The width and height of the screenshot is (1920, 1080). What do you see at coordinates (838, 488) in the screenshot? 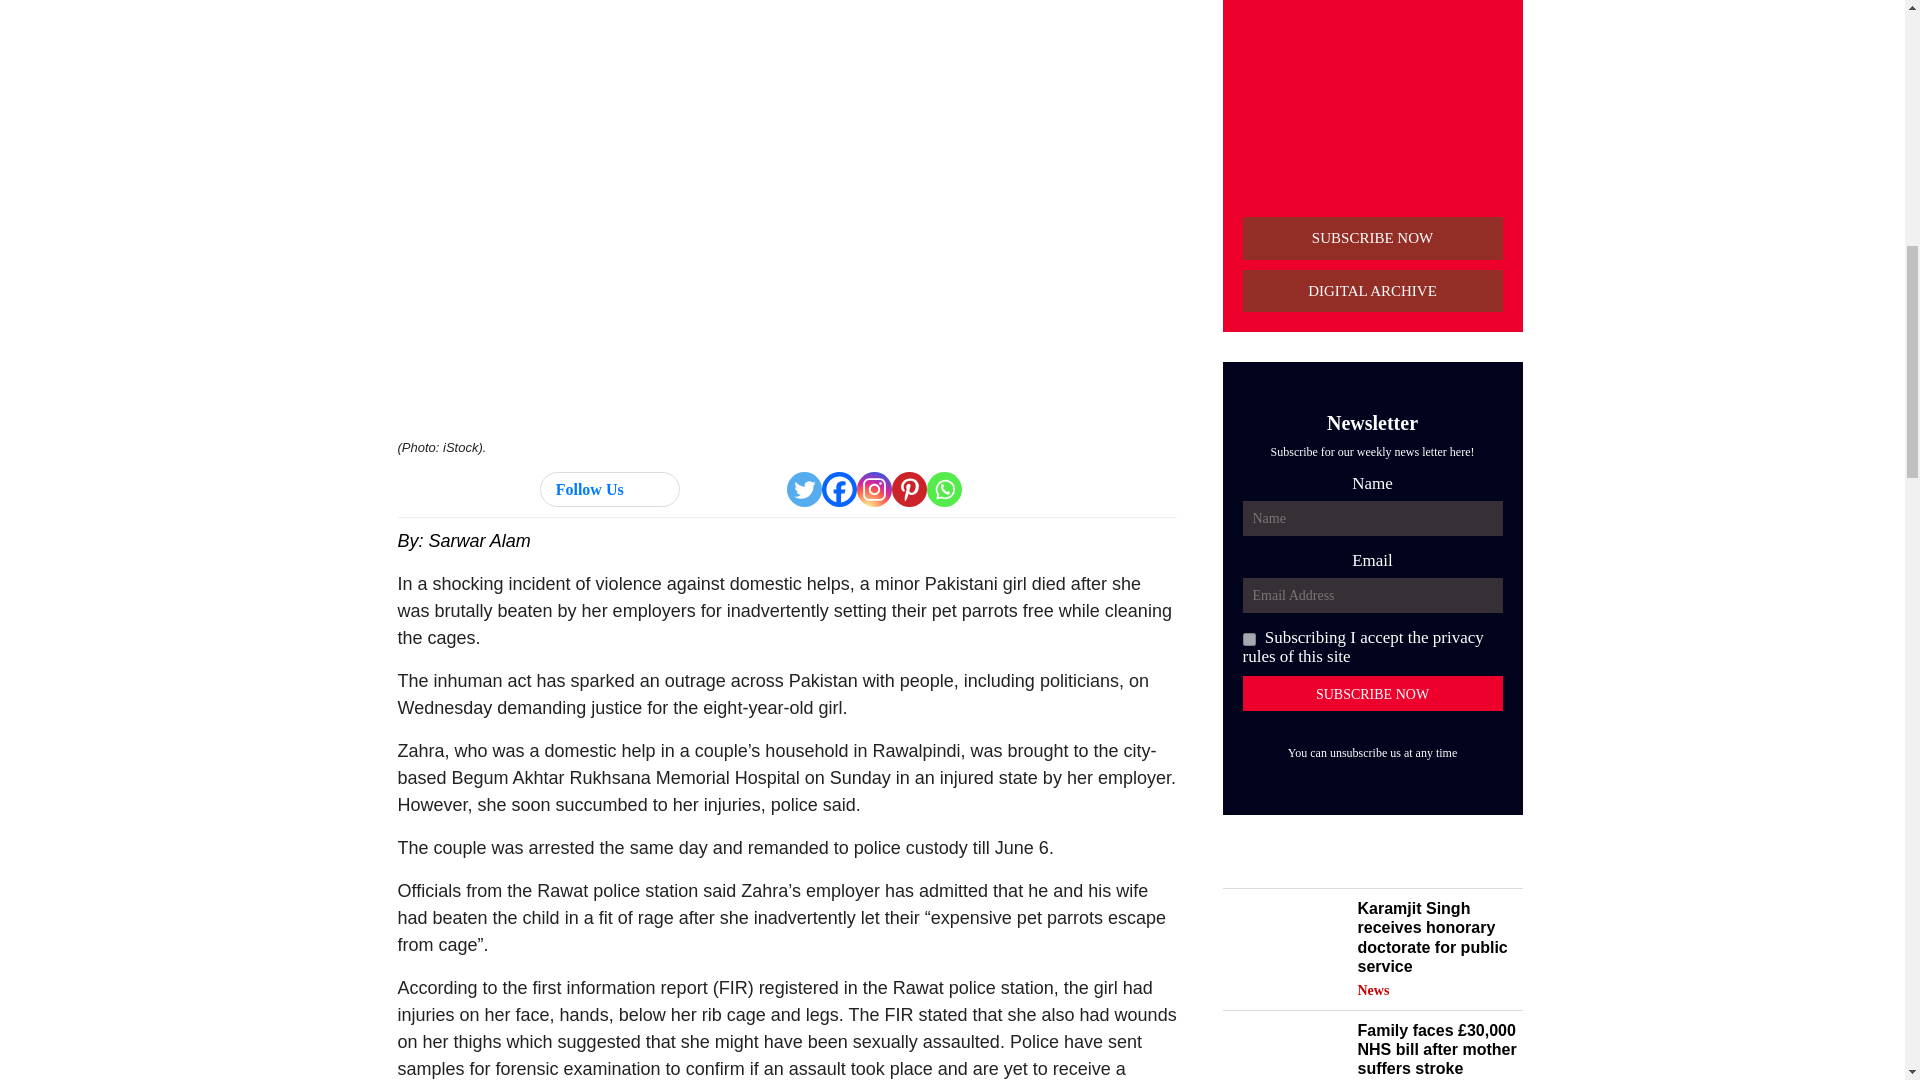
I see `Facebook` at bounding box center [838, 488].